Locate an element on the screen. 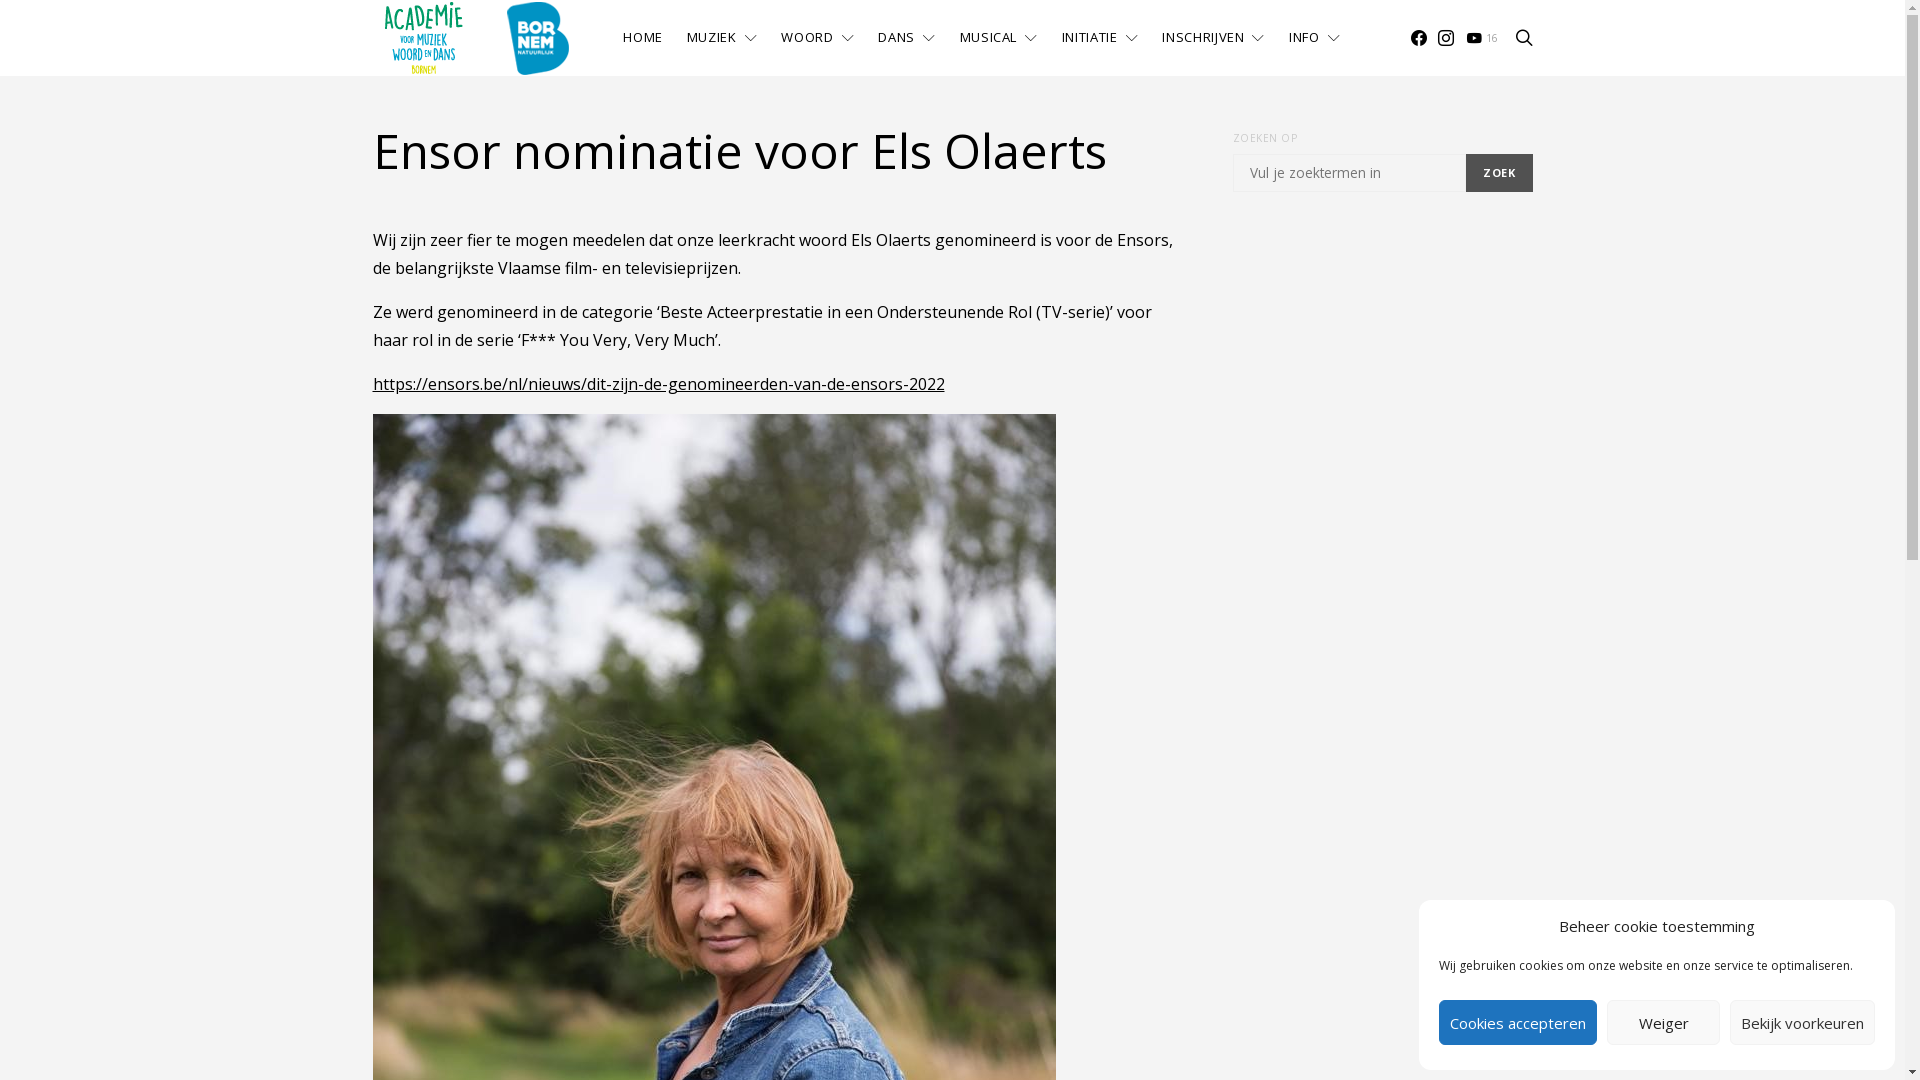 This screenshot has width=1920, height=1080. WOORD is located at coordinates (818, 38).